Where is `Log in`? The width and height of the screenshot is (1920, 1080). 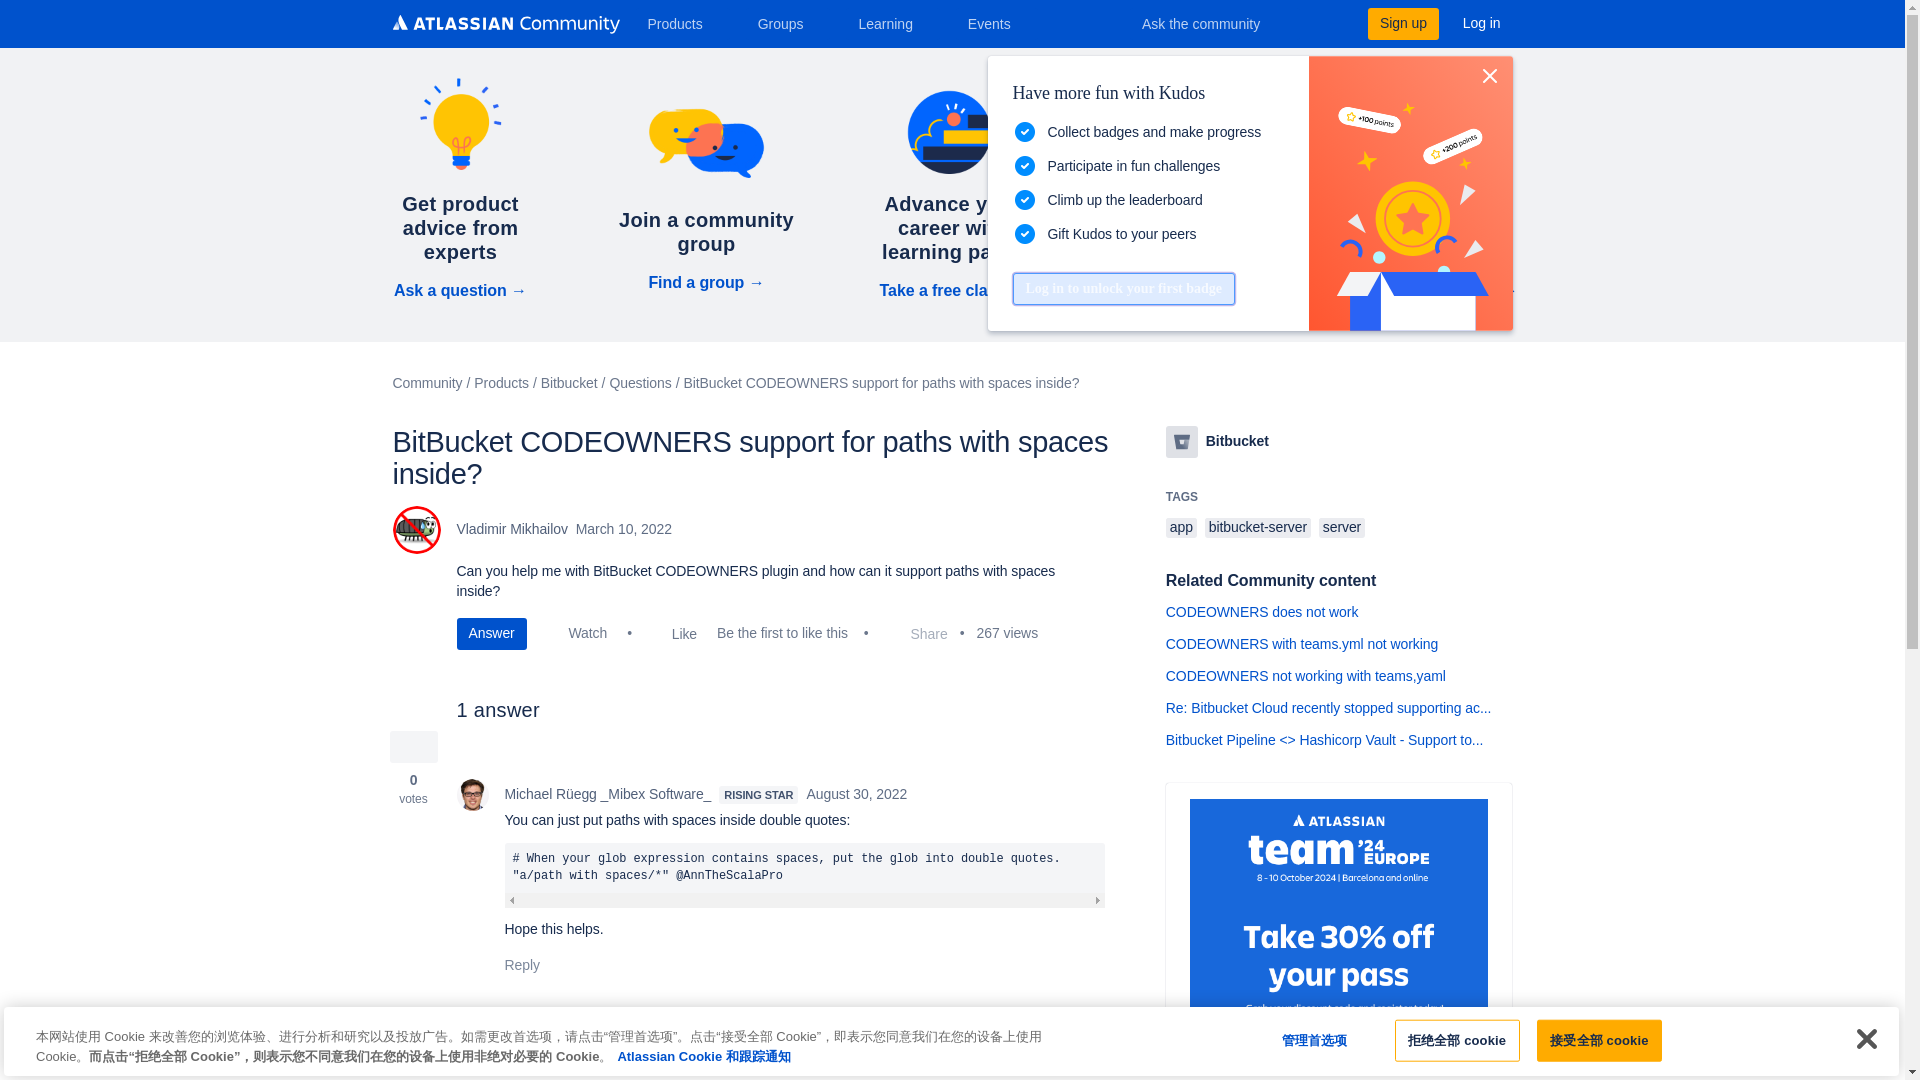 Log in is located at coordinates (1482, 23).